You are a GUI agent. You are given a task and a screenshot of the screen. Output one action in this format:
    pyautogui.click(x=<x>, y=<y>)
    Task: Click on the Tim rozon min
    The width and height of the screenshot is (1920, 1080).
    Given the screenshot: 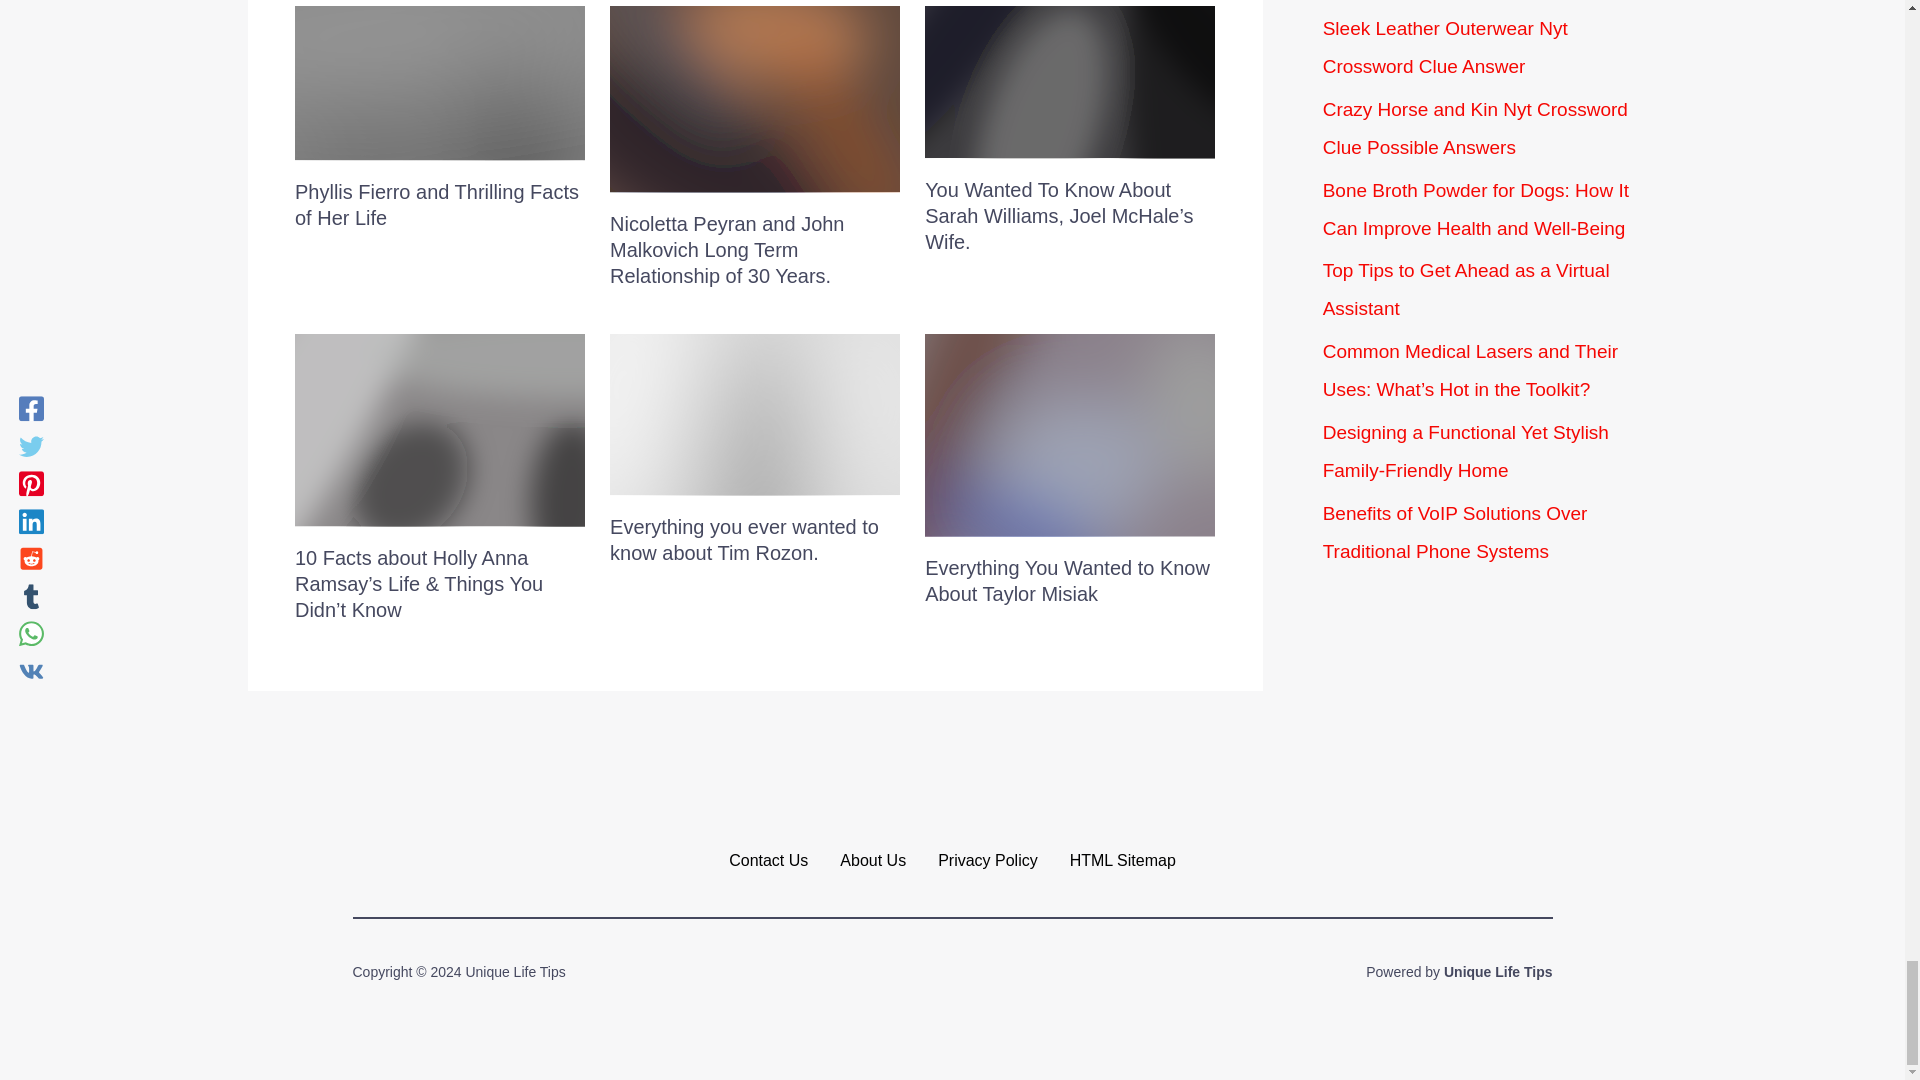 What is the action you would take?
    pyautogui.click(x=755, y=414)
    